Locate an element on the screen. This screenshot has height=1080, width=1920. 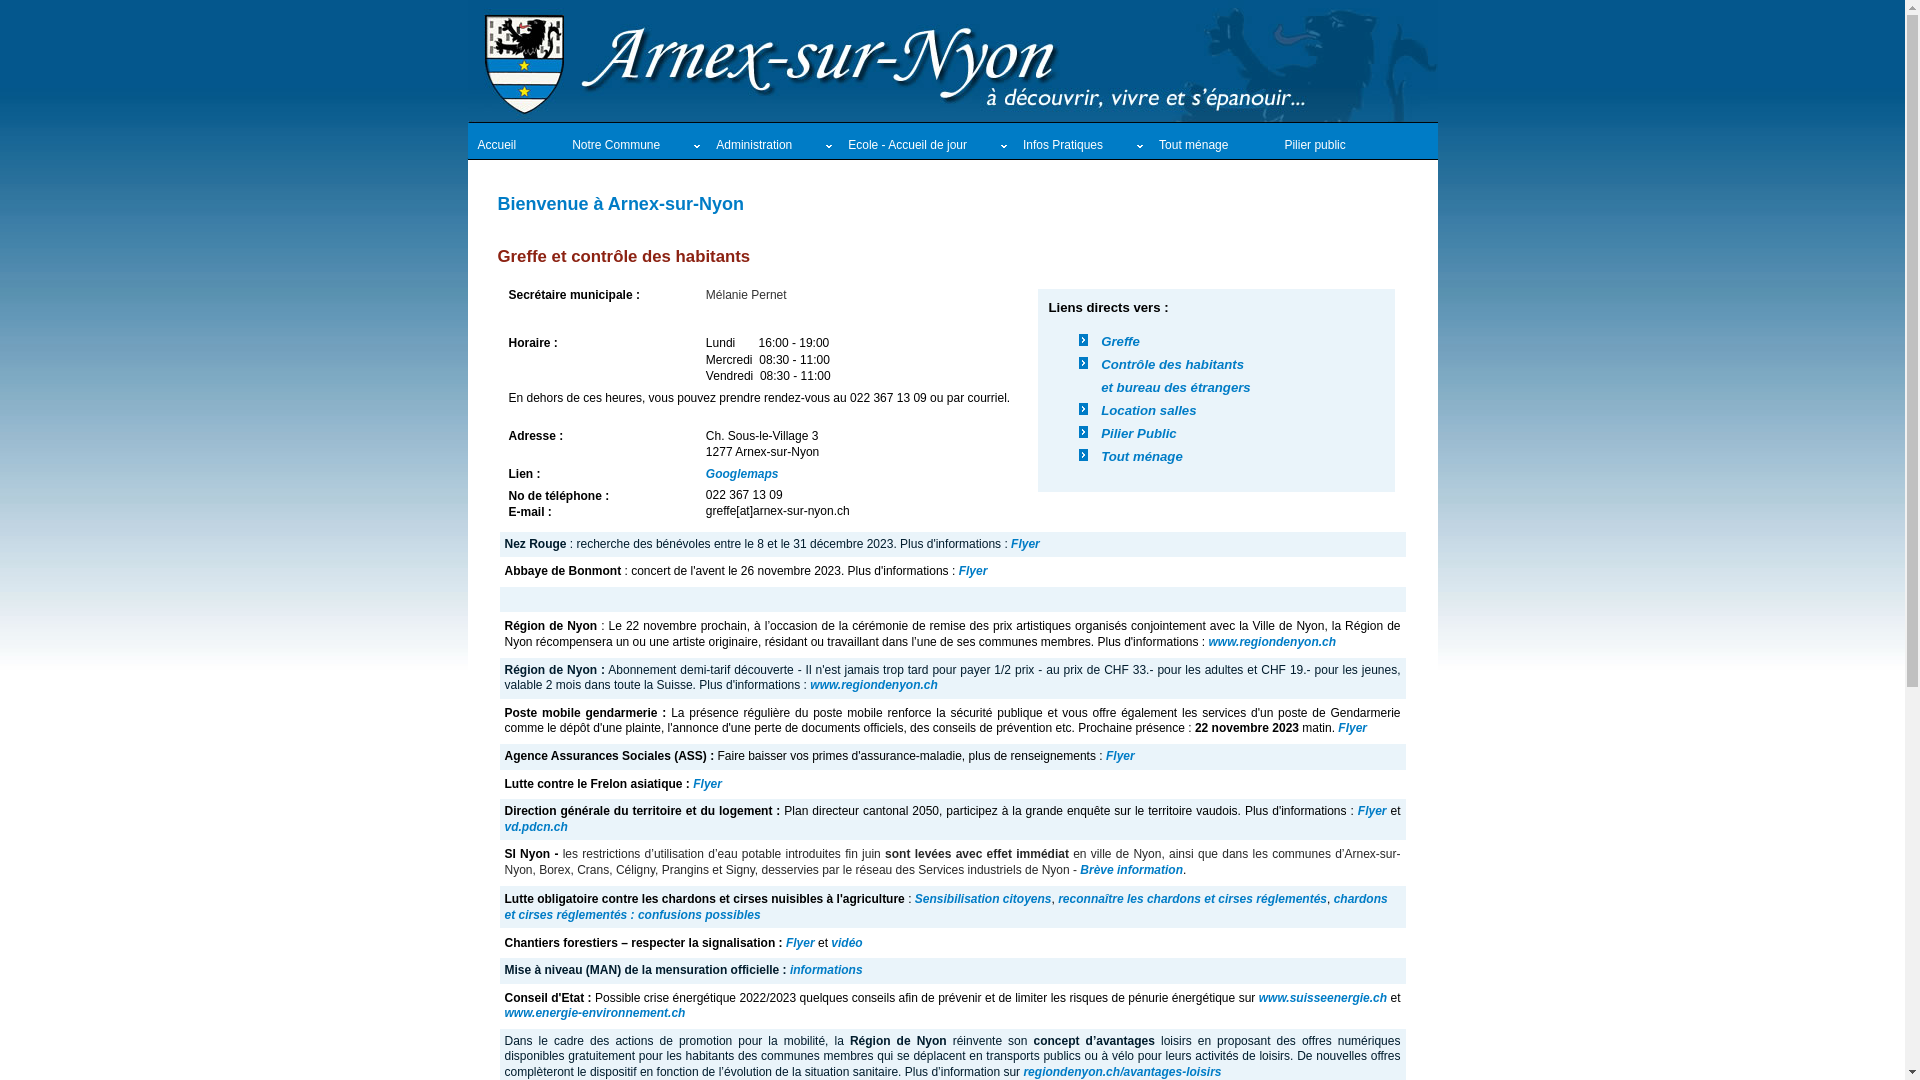
regiondenyon.ch/avantages-loisirs is located at coordinates (1122, 1072).